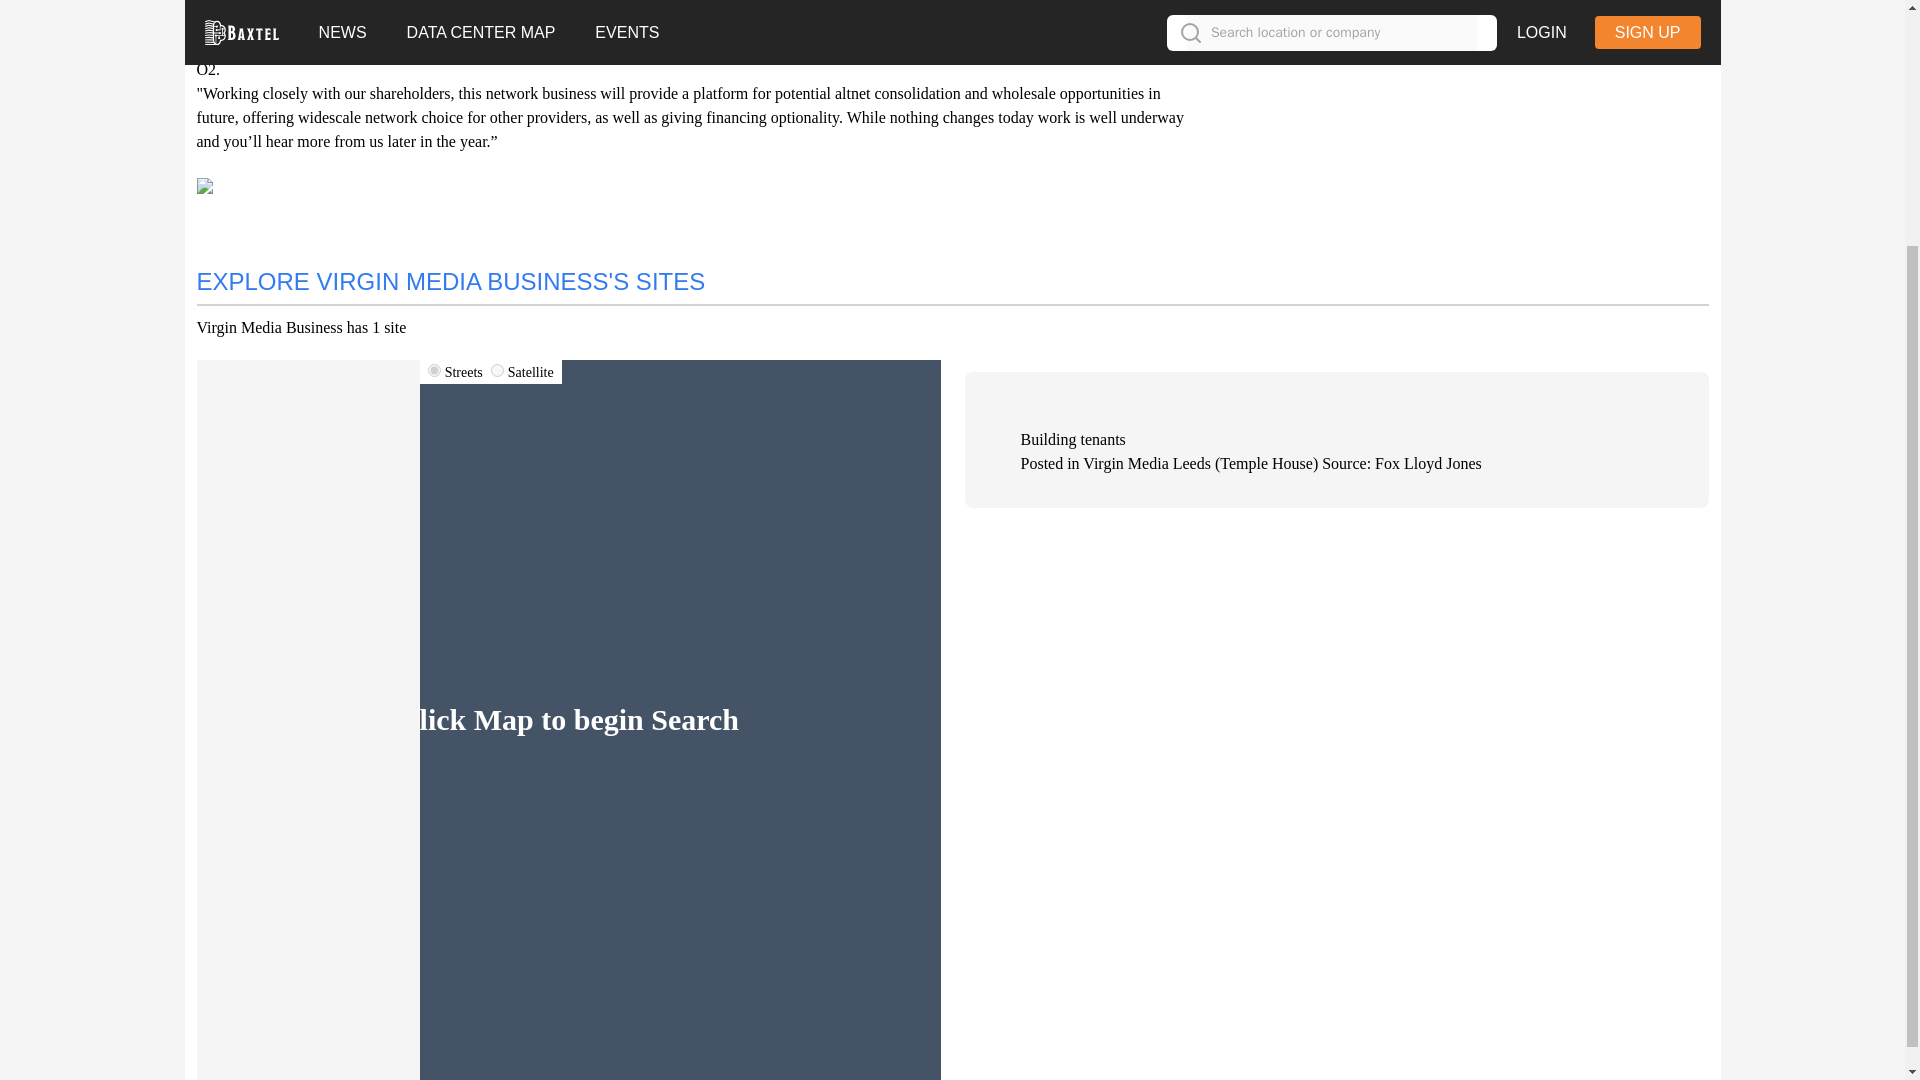 This screenshot has width=1920, height=1080. Describe the element at coordinates (450, 280) in the screenshot. I see `EXPLORE VIRGIN MEDIA BUSINESS'S SITES` at that location.